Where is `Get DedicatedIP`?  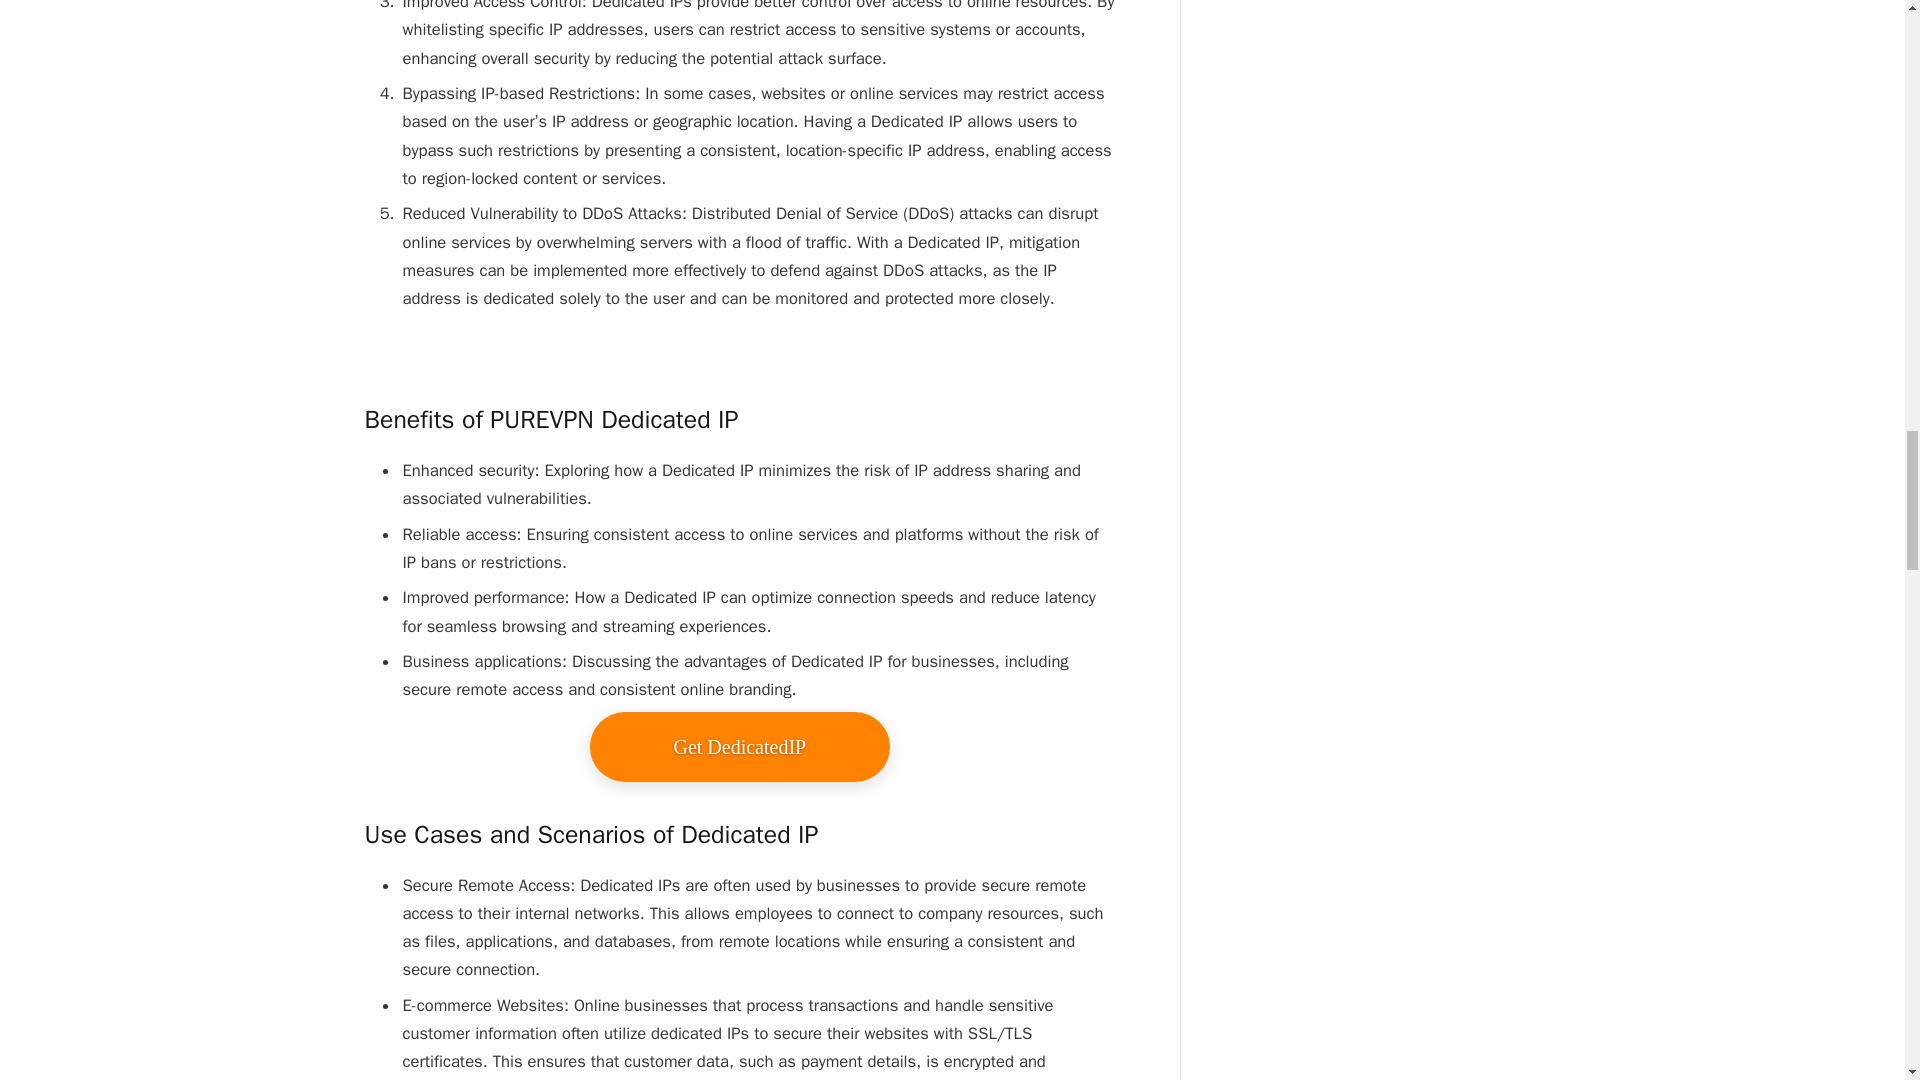
Get DedicatedIP is located at coordinates (740, 746).